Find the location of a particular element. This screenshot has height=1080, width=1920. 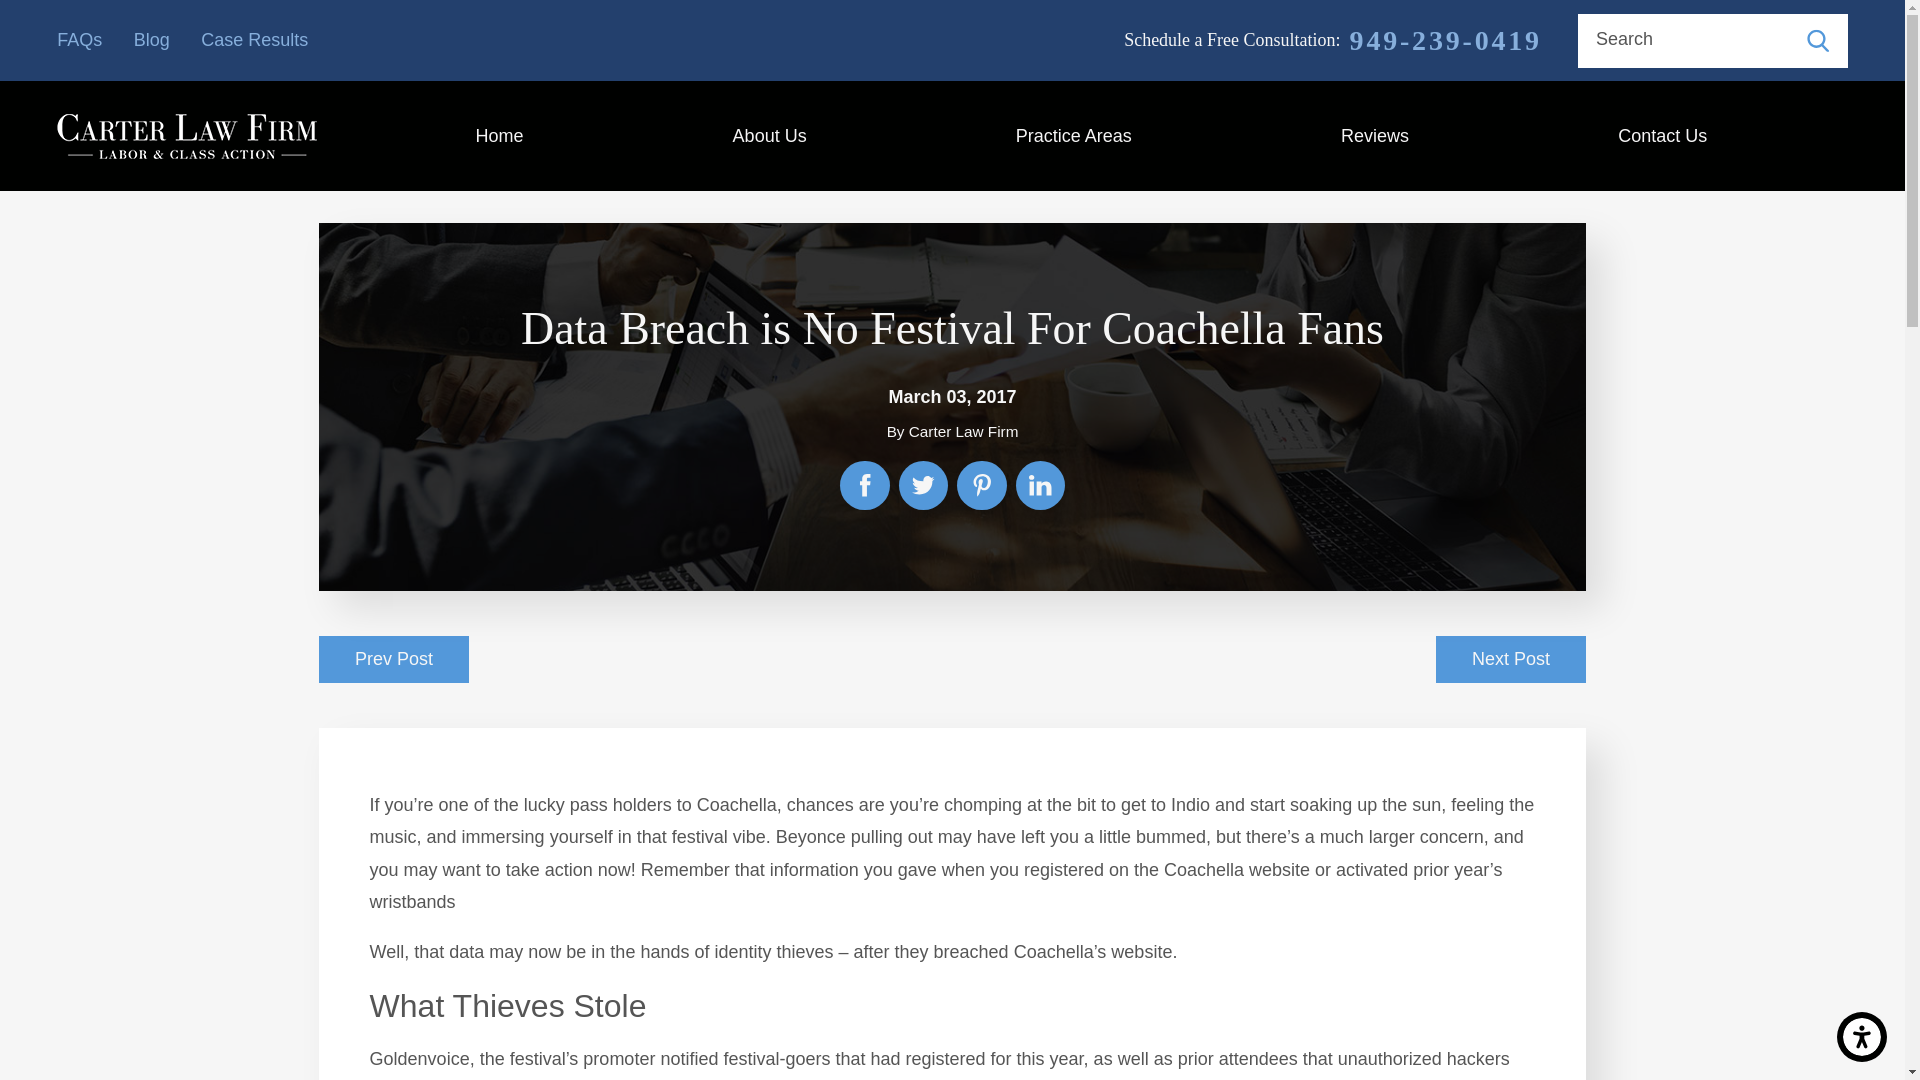

FAQs is located at coordinates (79, 40).